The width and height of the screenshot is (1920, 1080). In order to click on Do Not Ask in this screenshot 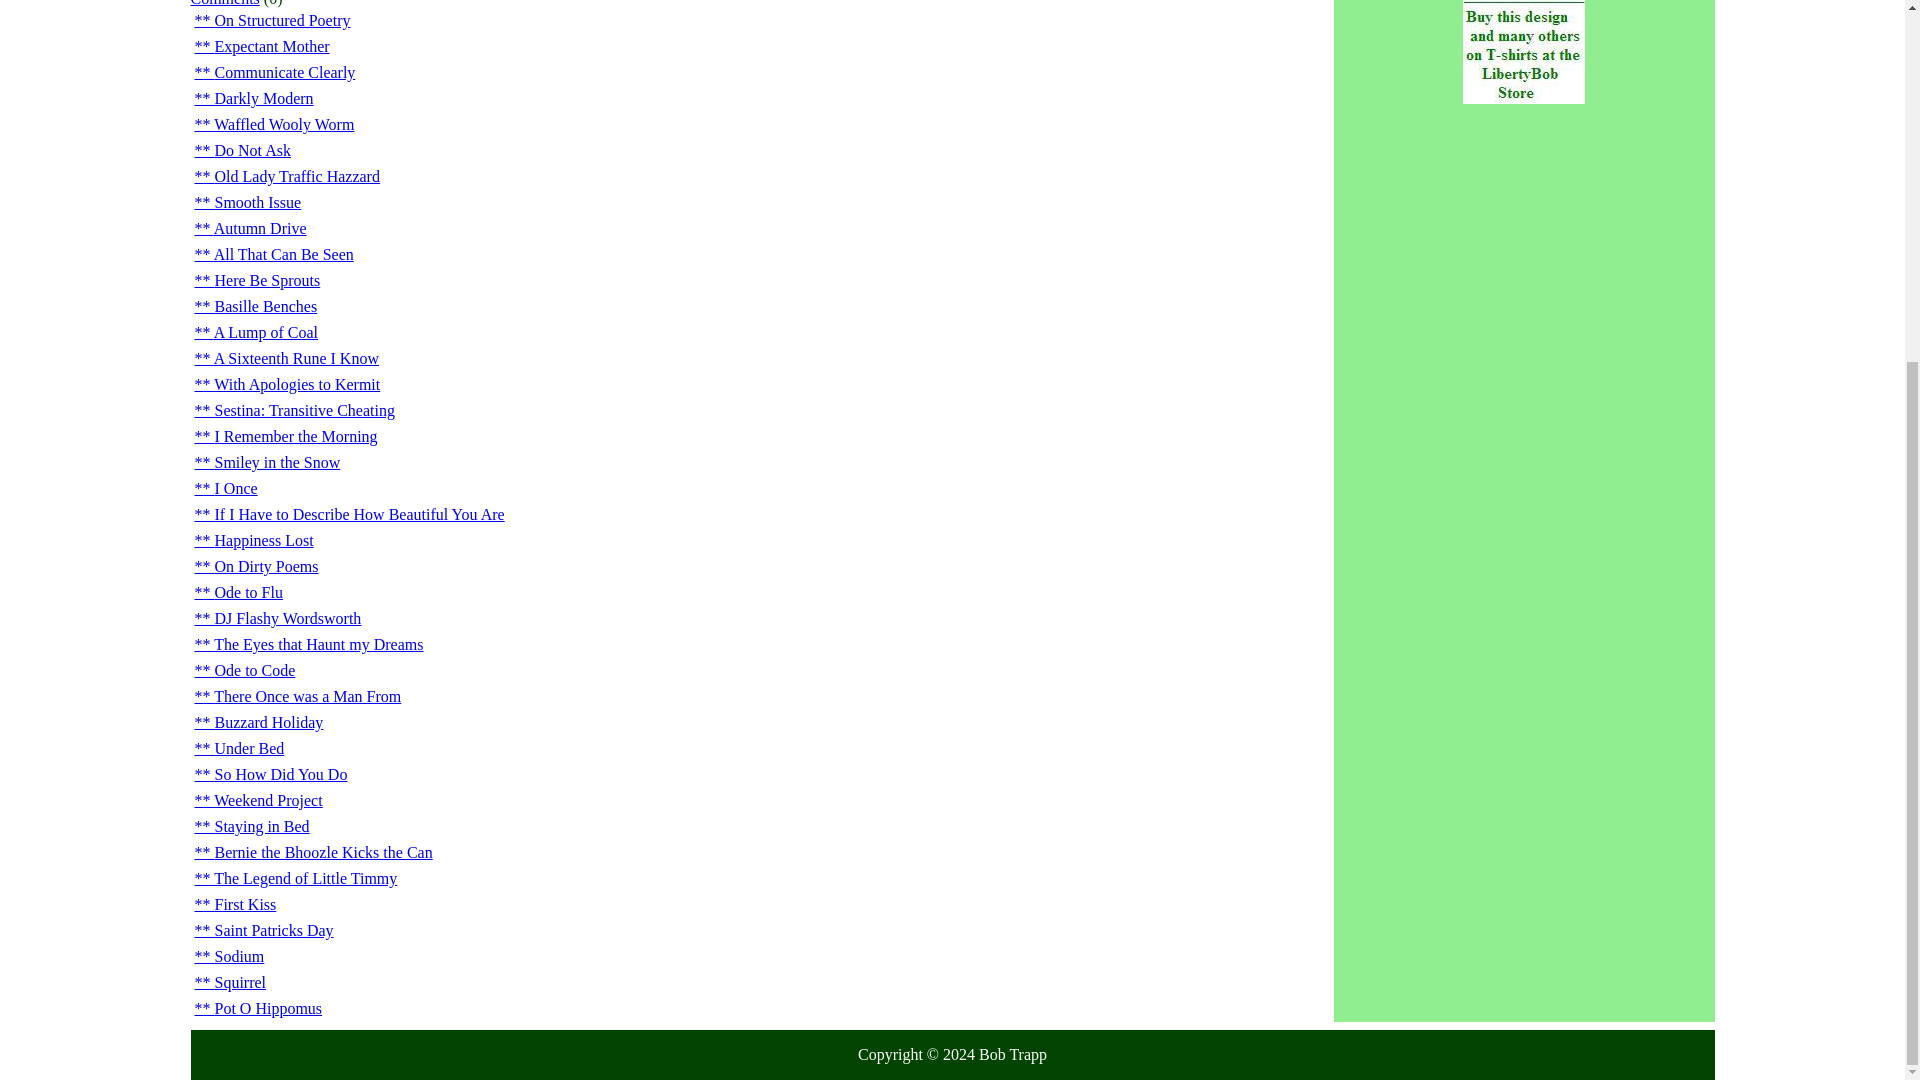, I will do `click(241, 150)`.